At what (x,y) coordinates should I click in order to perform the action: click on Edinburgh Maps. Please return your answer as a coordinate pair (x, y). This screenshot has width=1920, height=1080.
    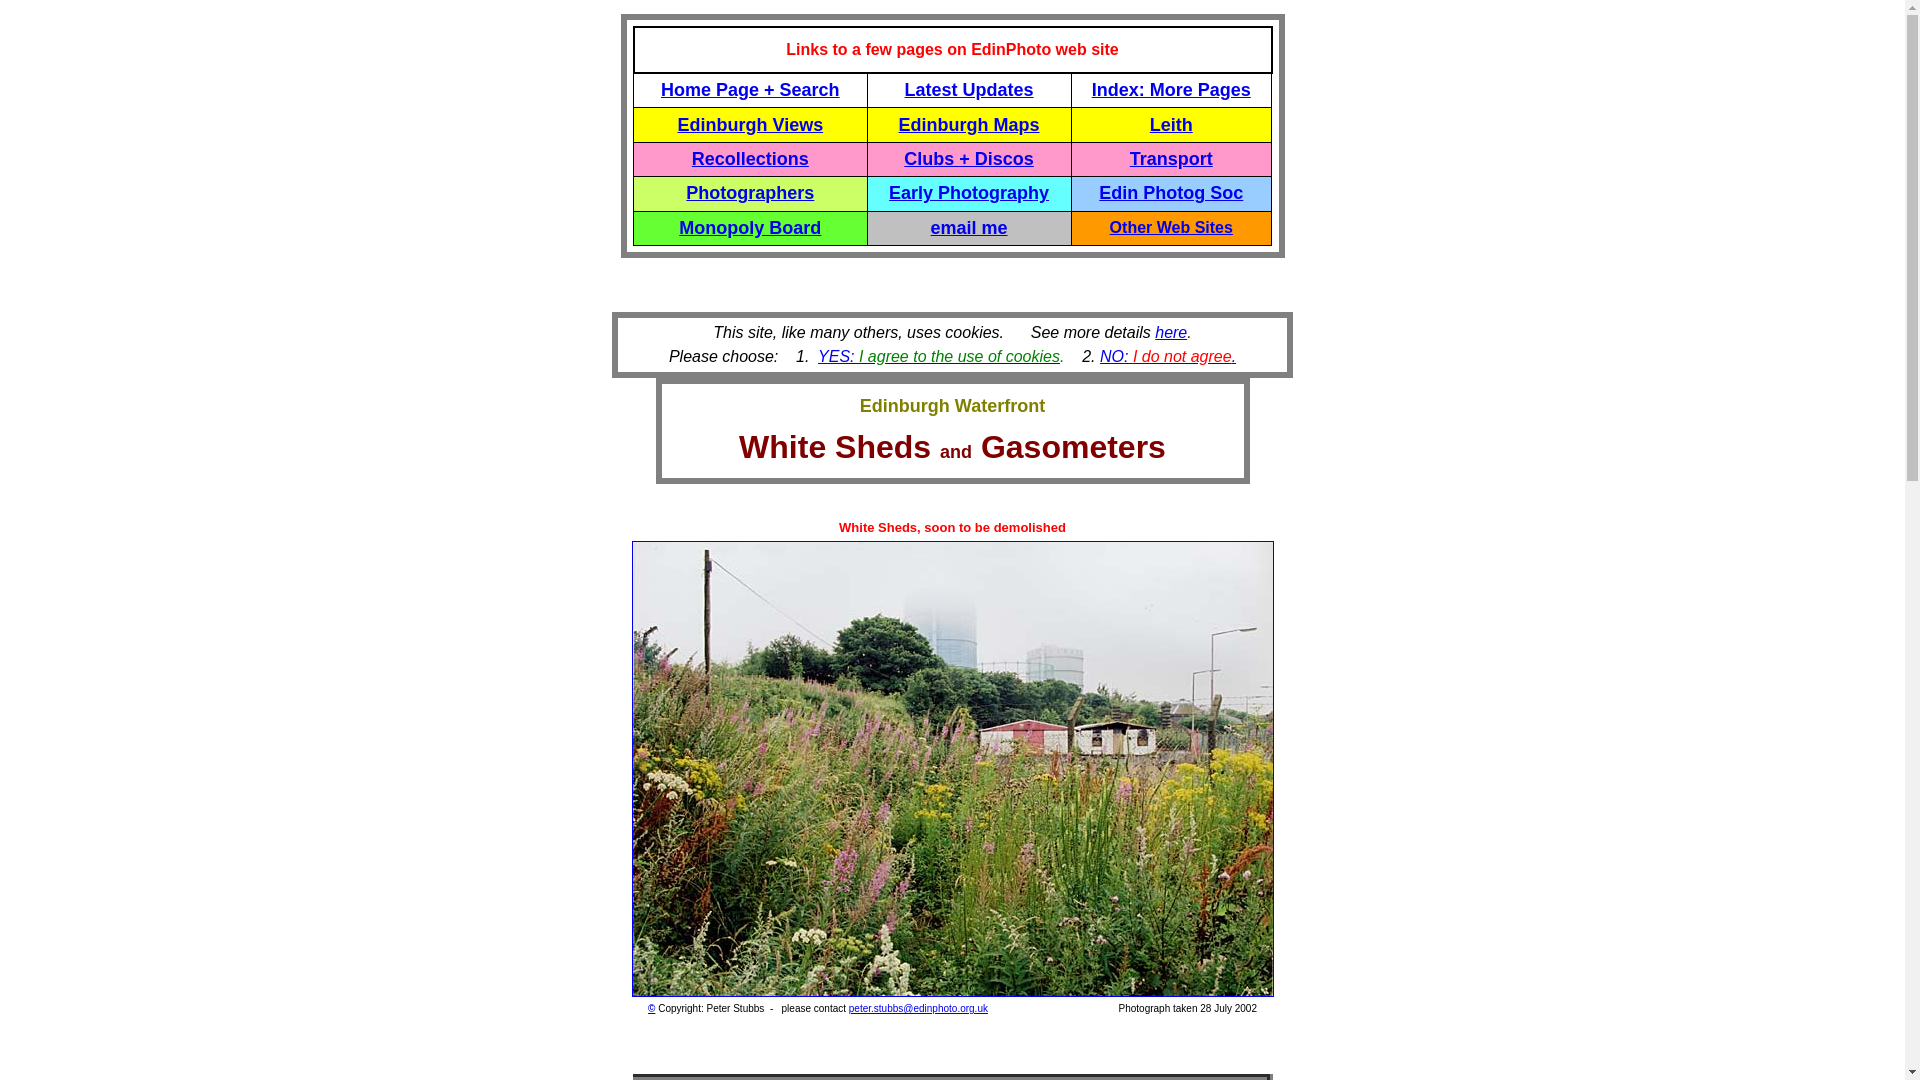
    Looking at the image, I should click on (969, 124).